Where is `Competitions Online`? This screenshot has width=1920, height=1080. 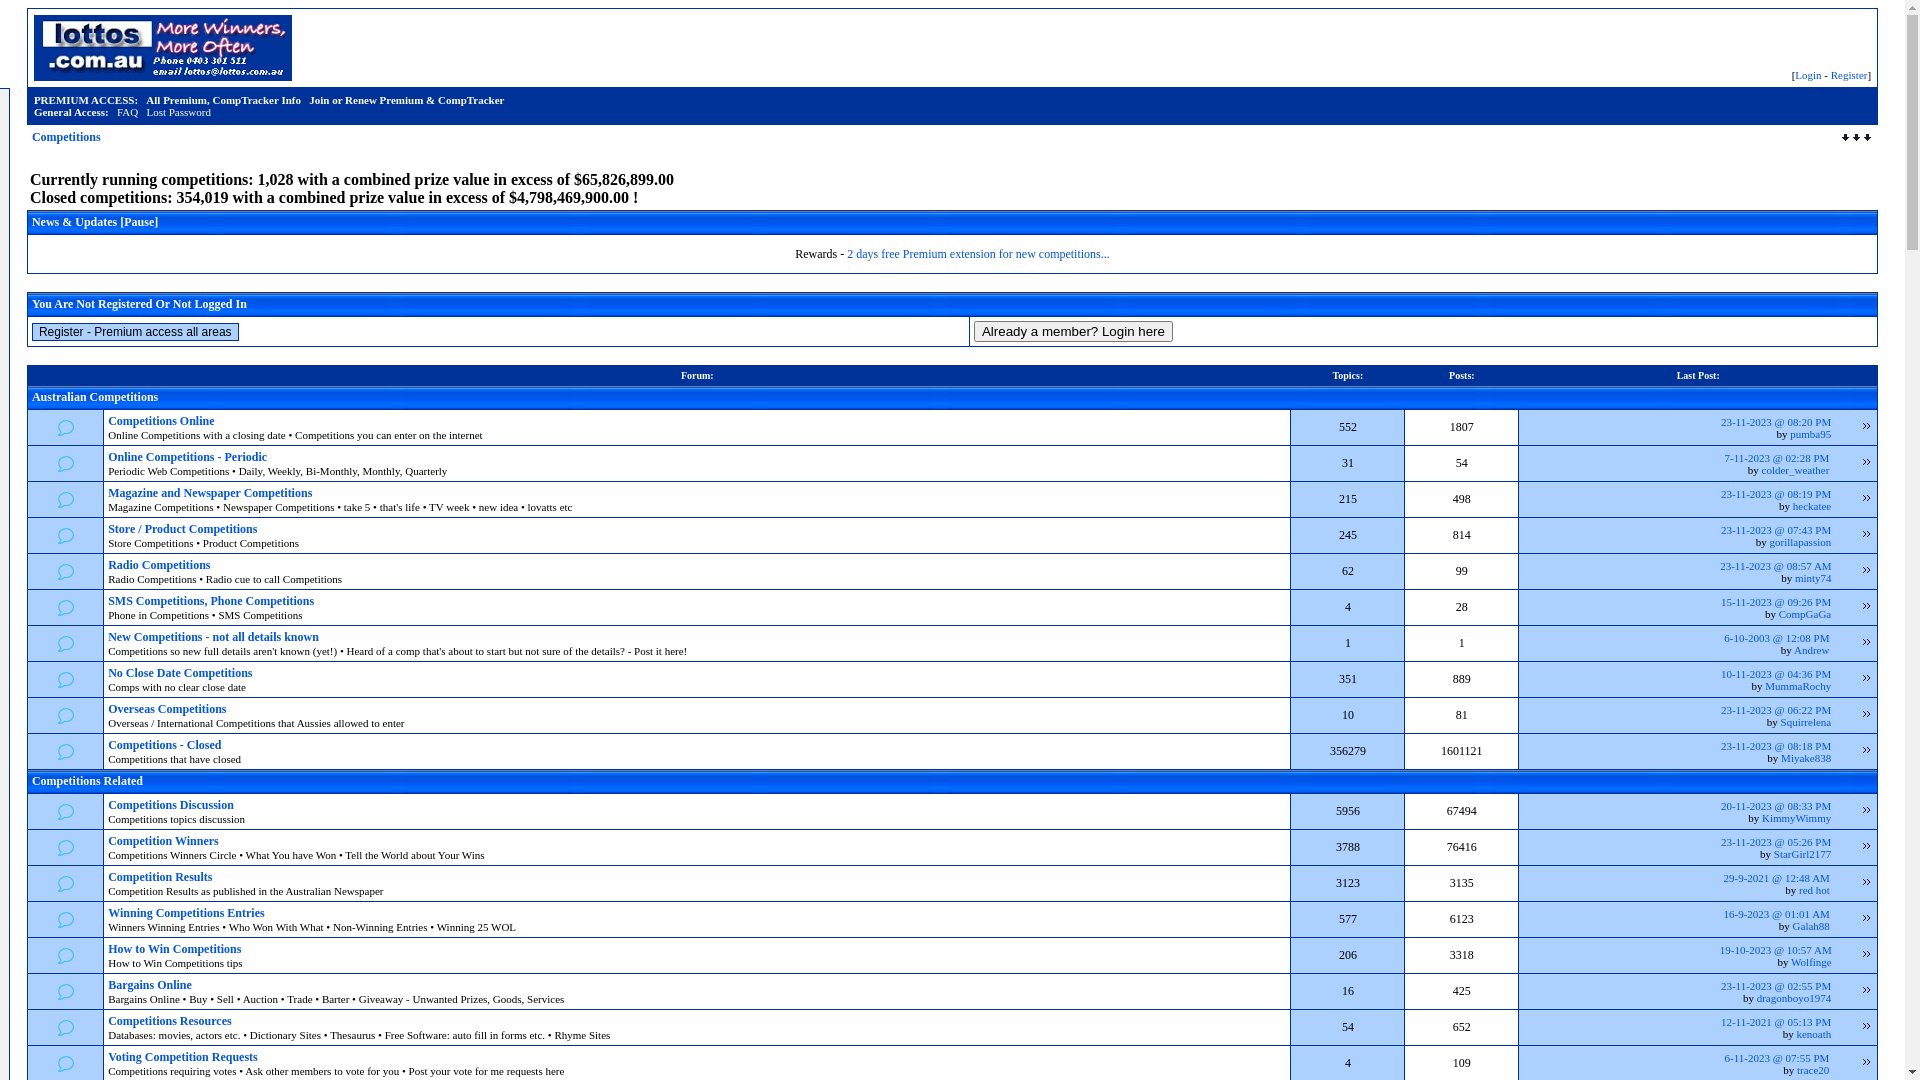 Competitions Online is located at coordinates (161, 421).